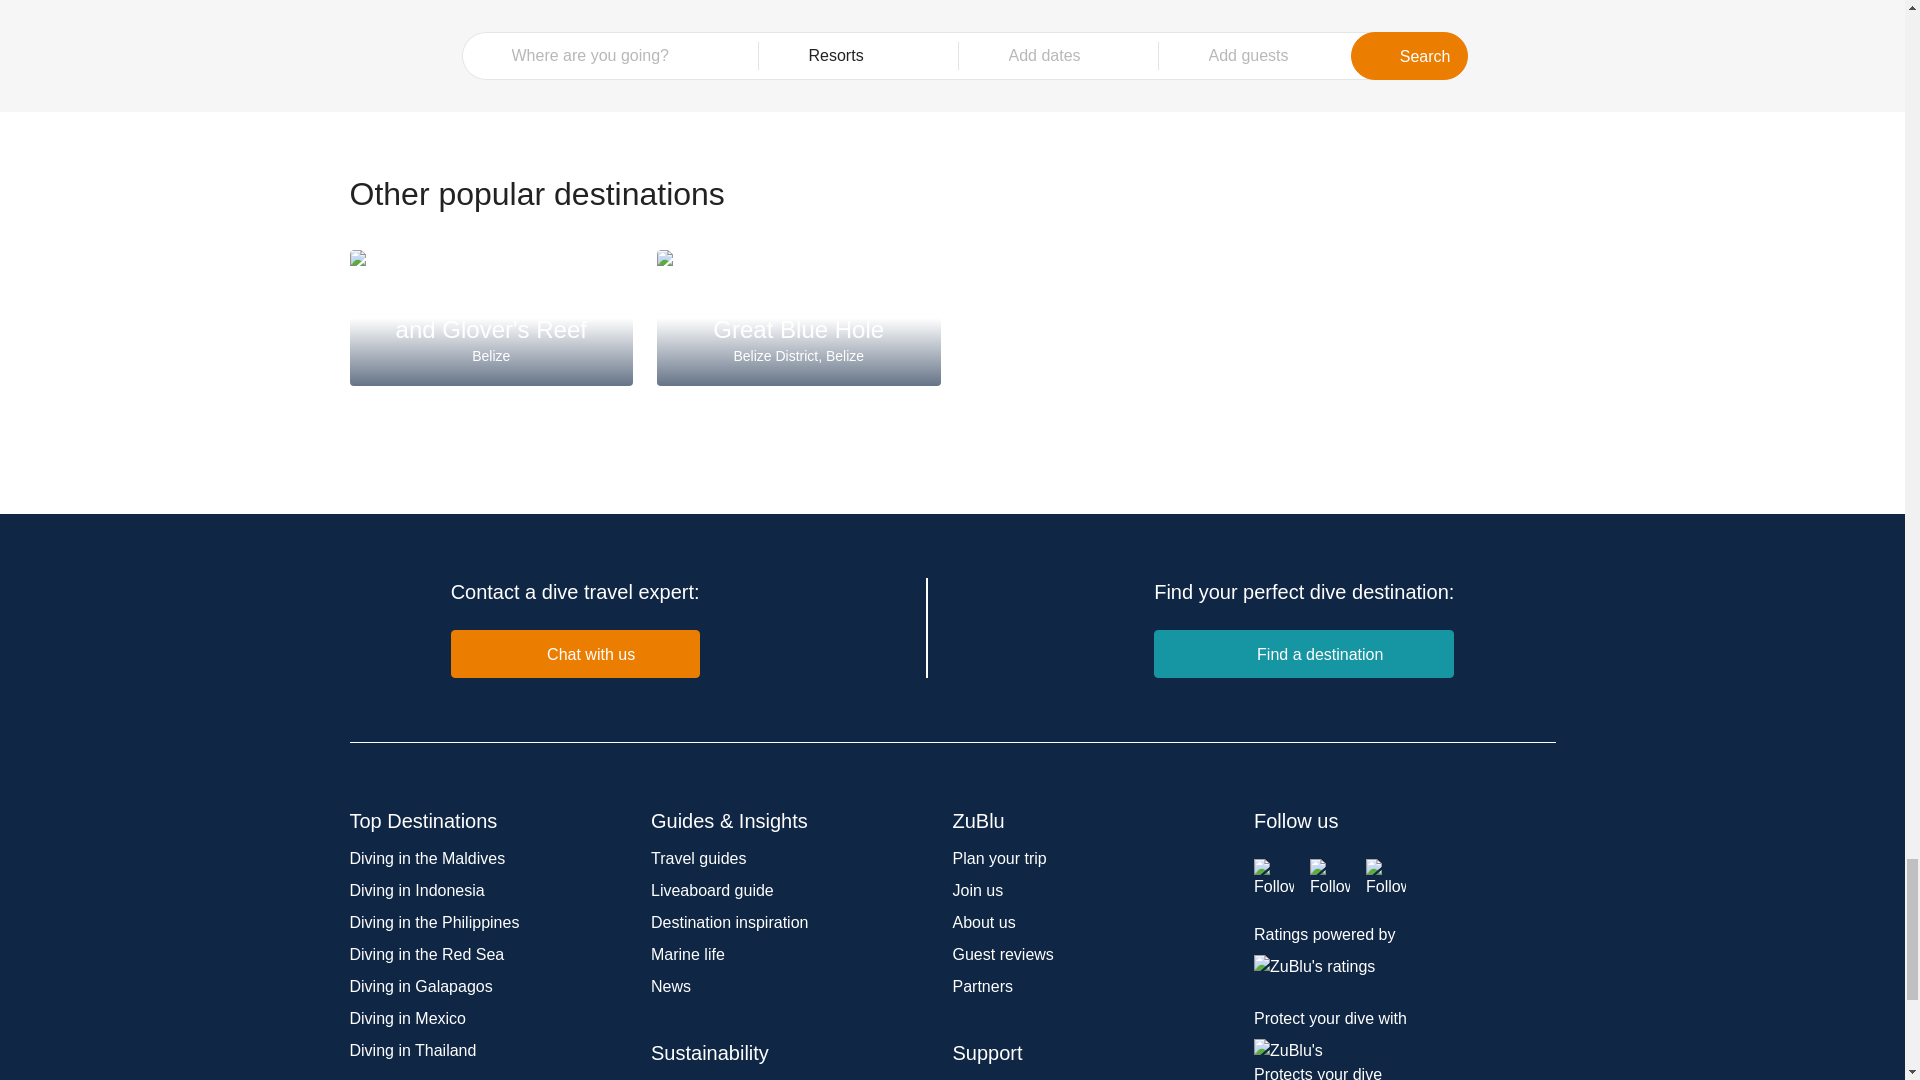  I want to click on 1726 reviews, so click(491, 317).